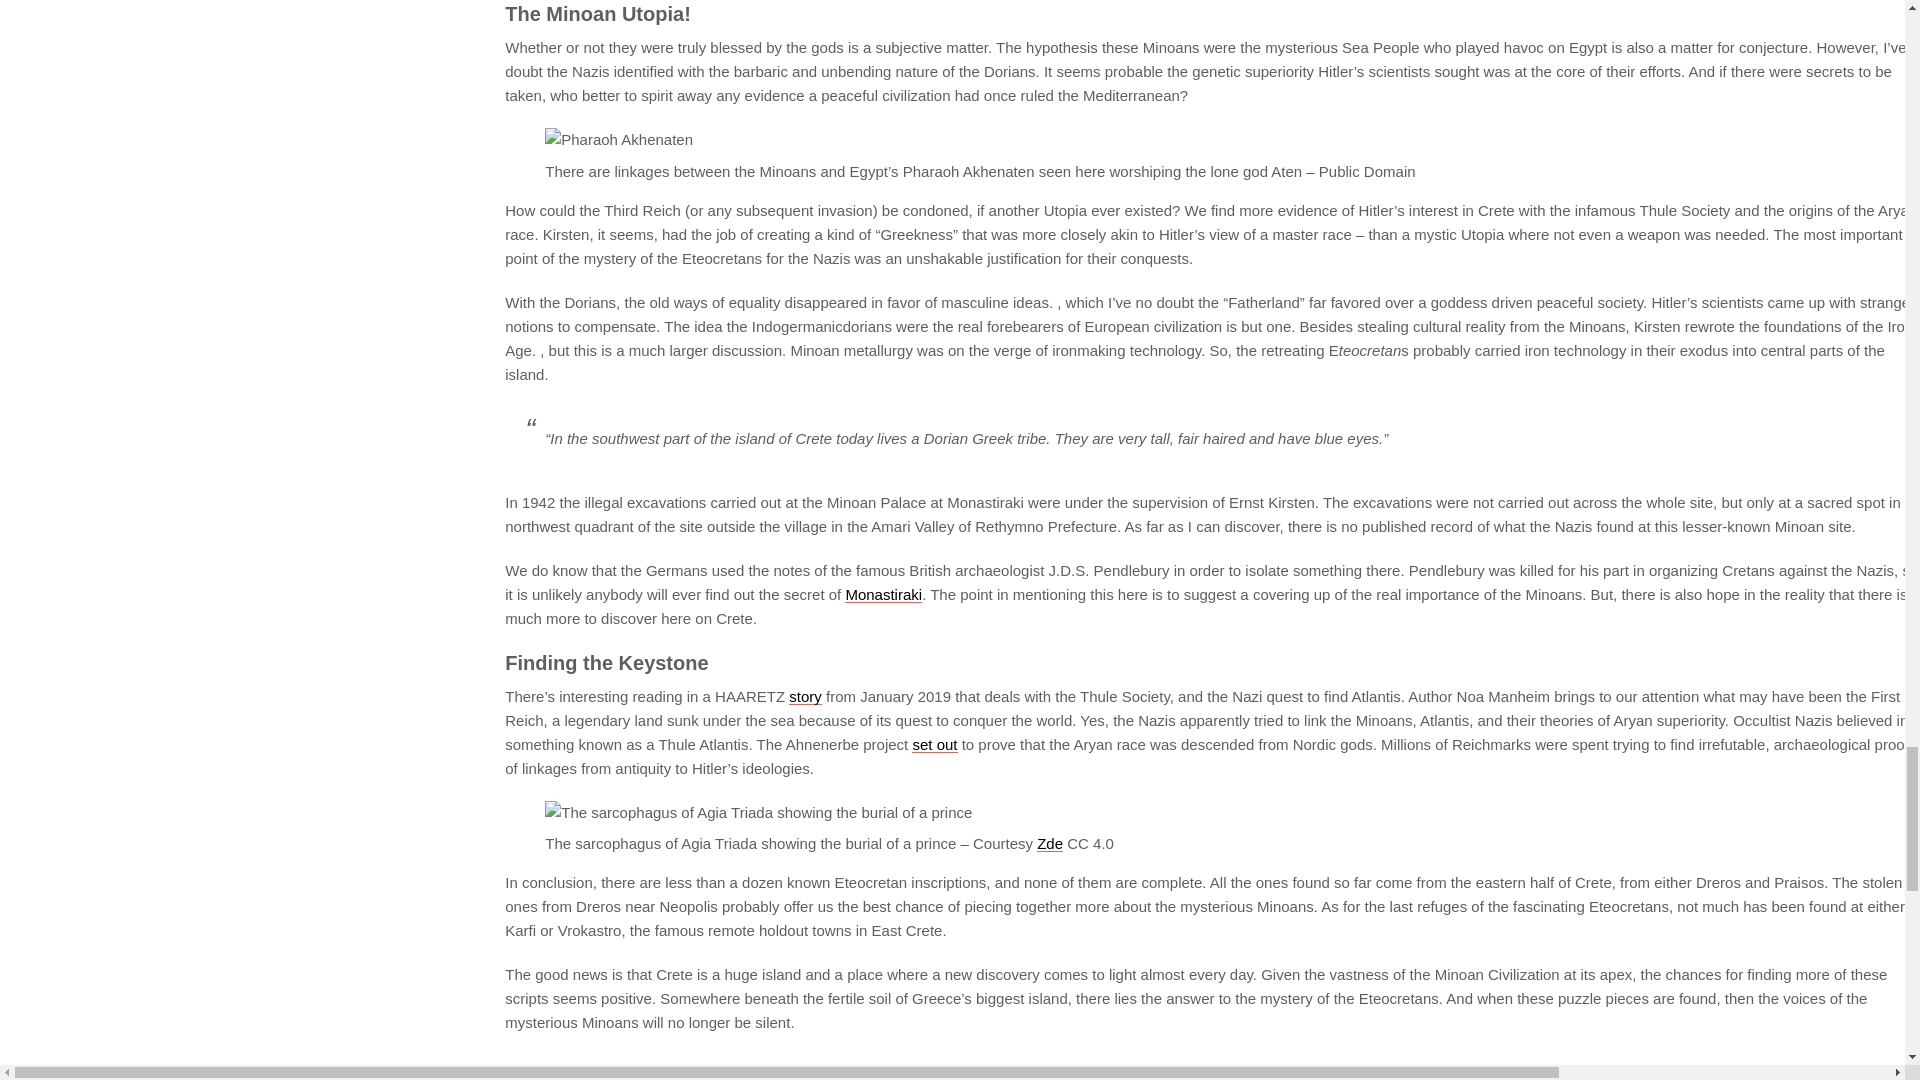 The width and height of the screenshot is (1920, 1080). Describe the element at coordinates (805, 696) in the screenshot. I see `story` at that location.